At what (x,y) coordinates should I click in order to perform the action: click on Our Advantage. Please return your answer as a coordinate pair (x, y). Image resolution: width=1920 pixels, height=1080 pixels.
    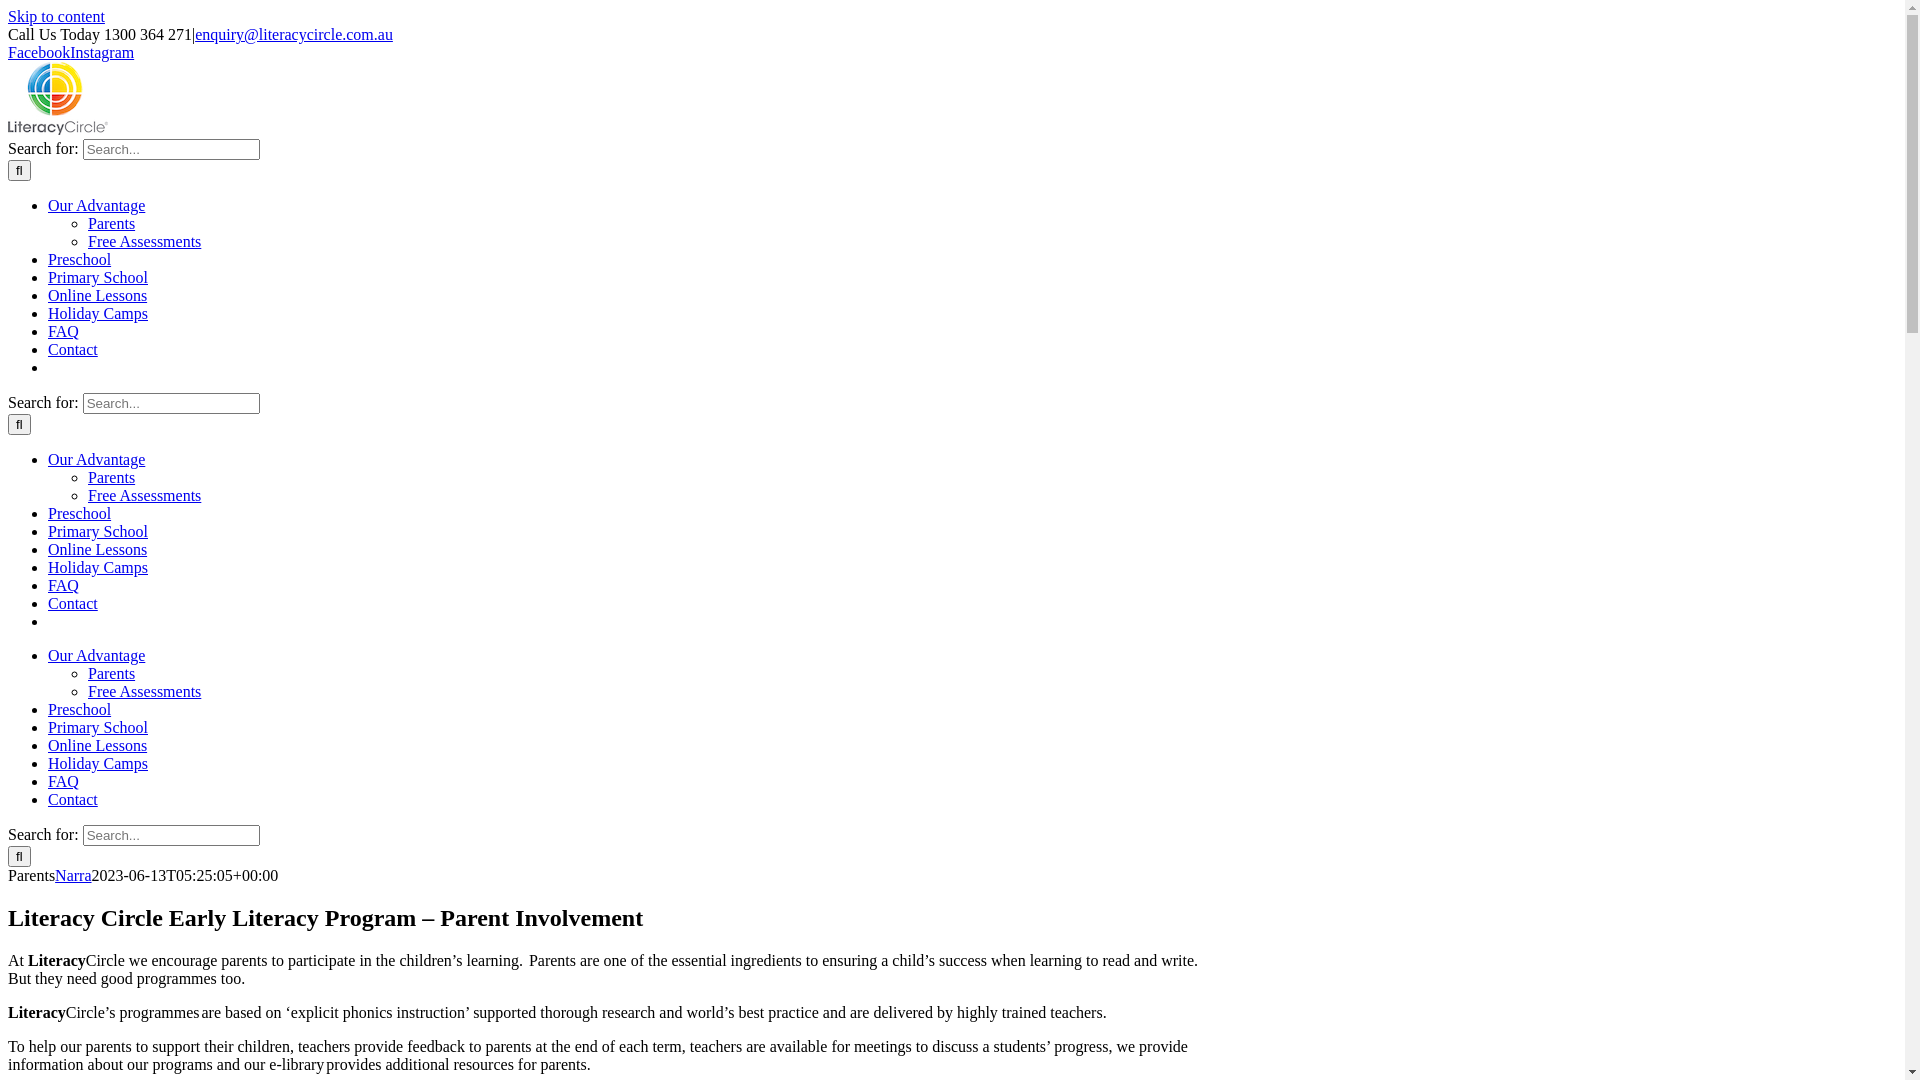
    Looking at the image, I should click on (96, 206).